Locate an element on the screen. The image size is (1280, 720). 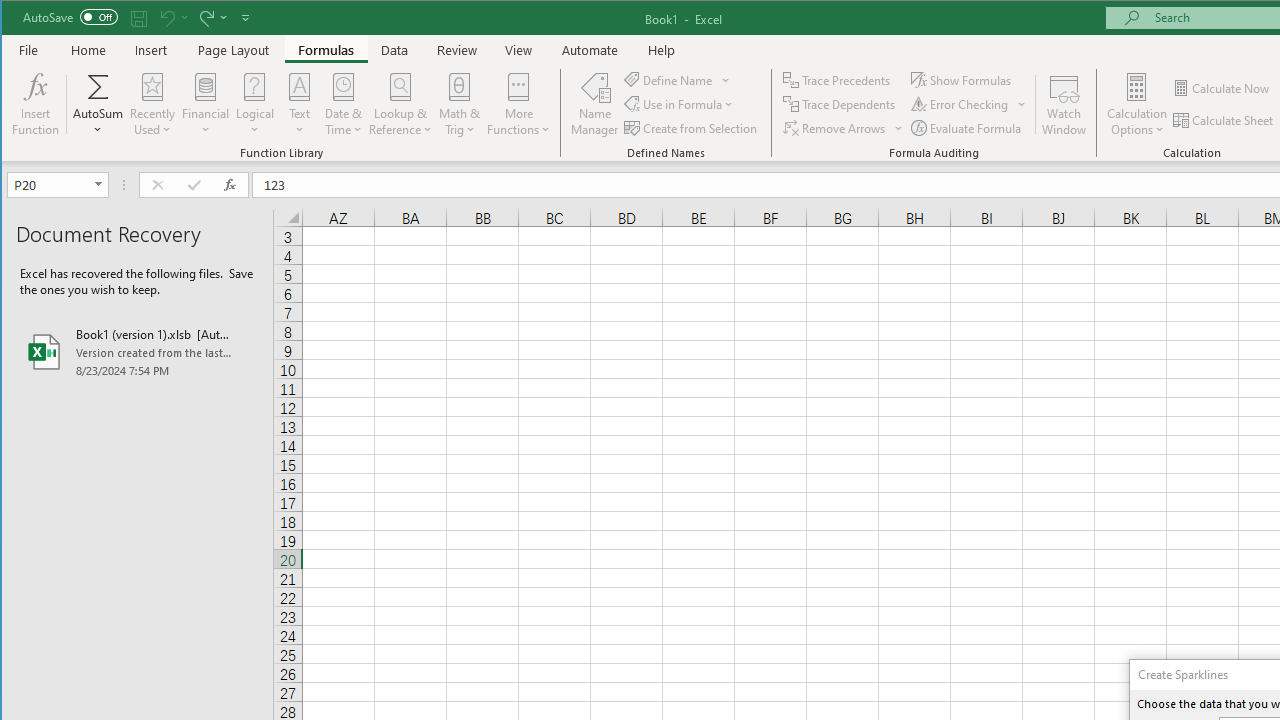
Calculate Sheet is located at coordinates (1224, 120).